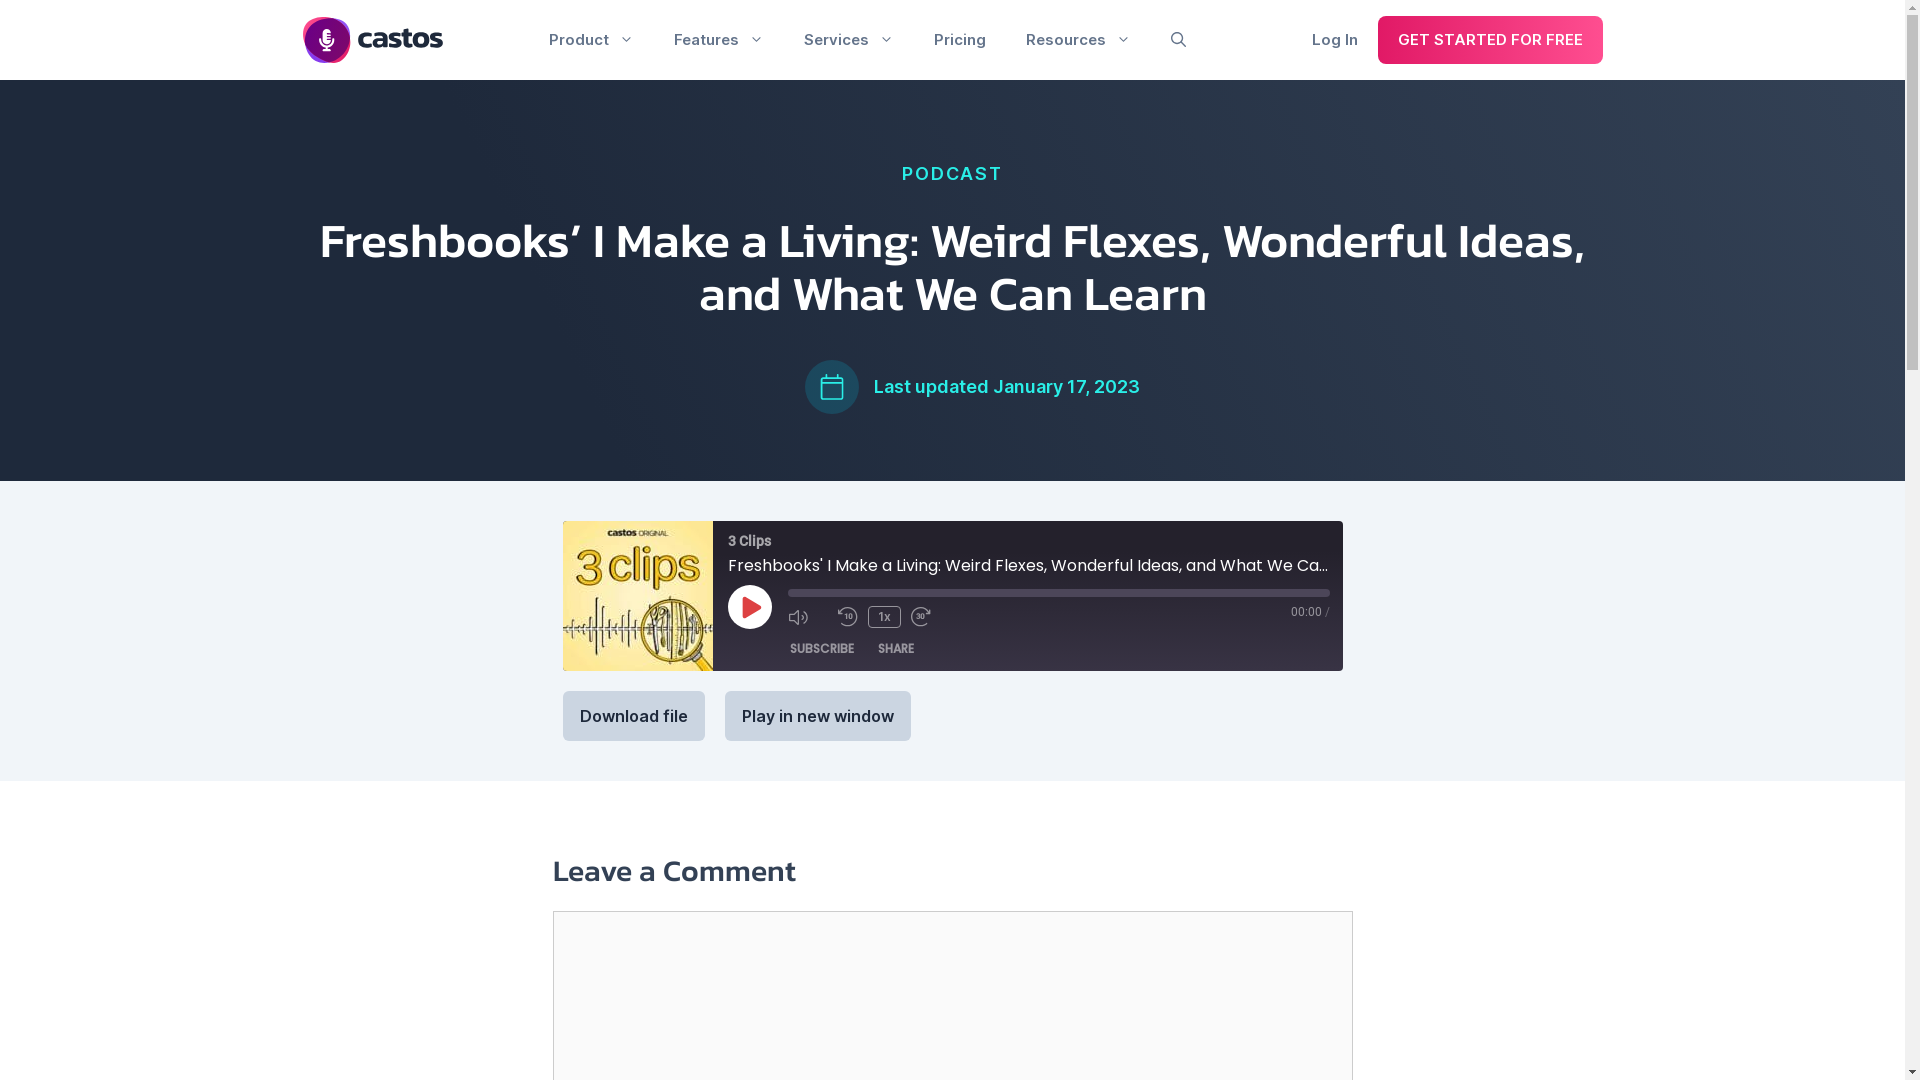 This screenshot has height=1080, width=1920. What do you see at coordinates (817, 716) in the screenshot?
I see `Play in new window` at bounding box center [817, 716].